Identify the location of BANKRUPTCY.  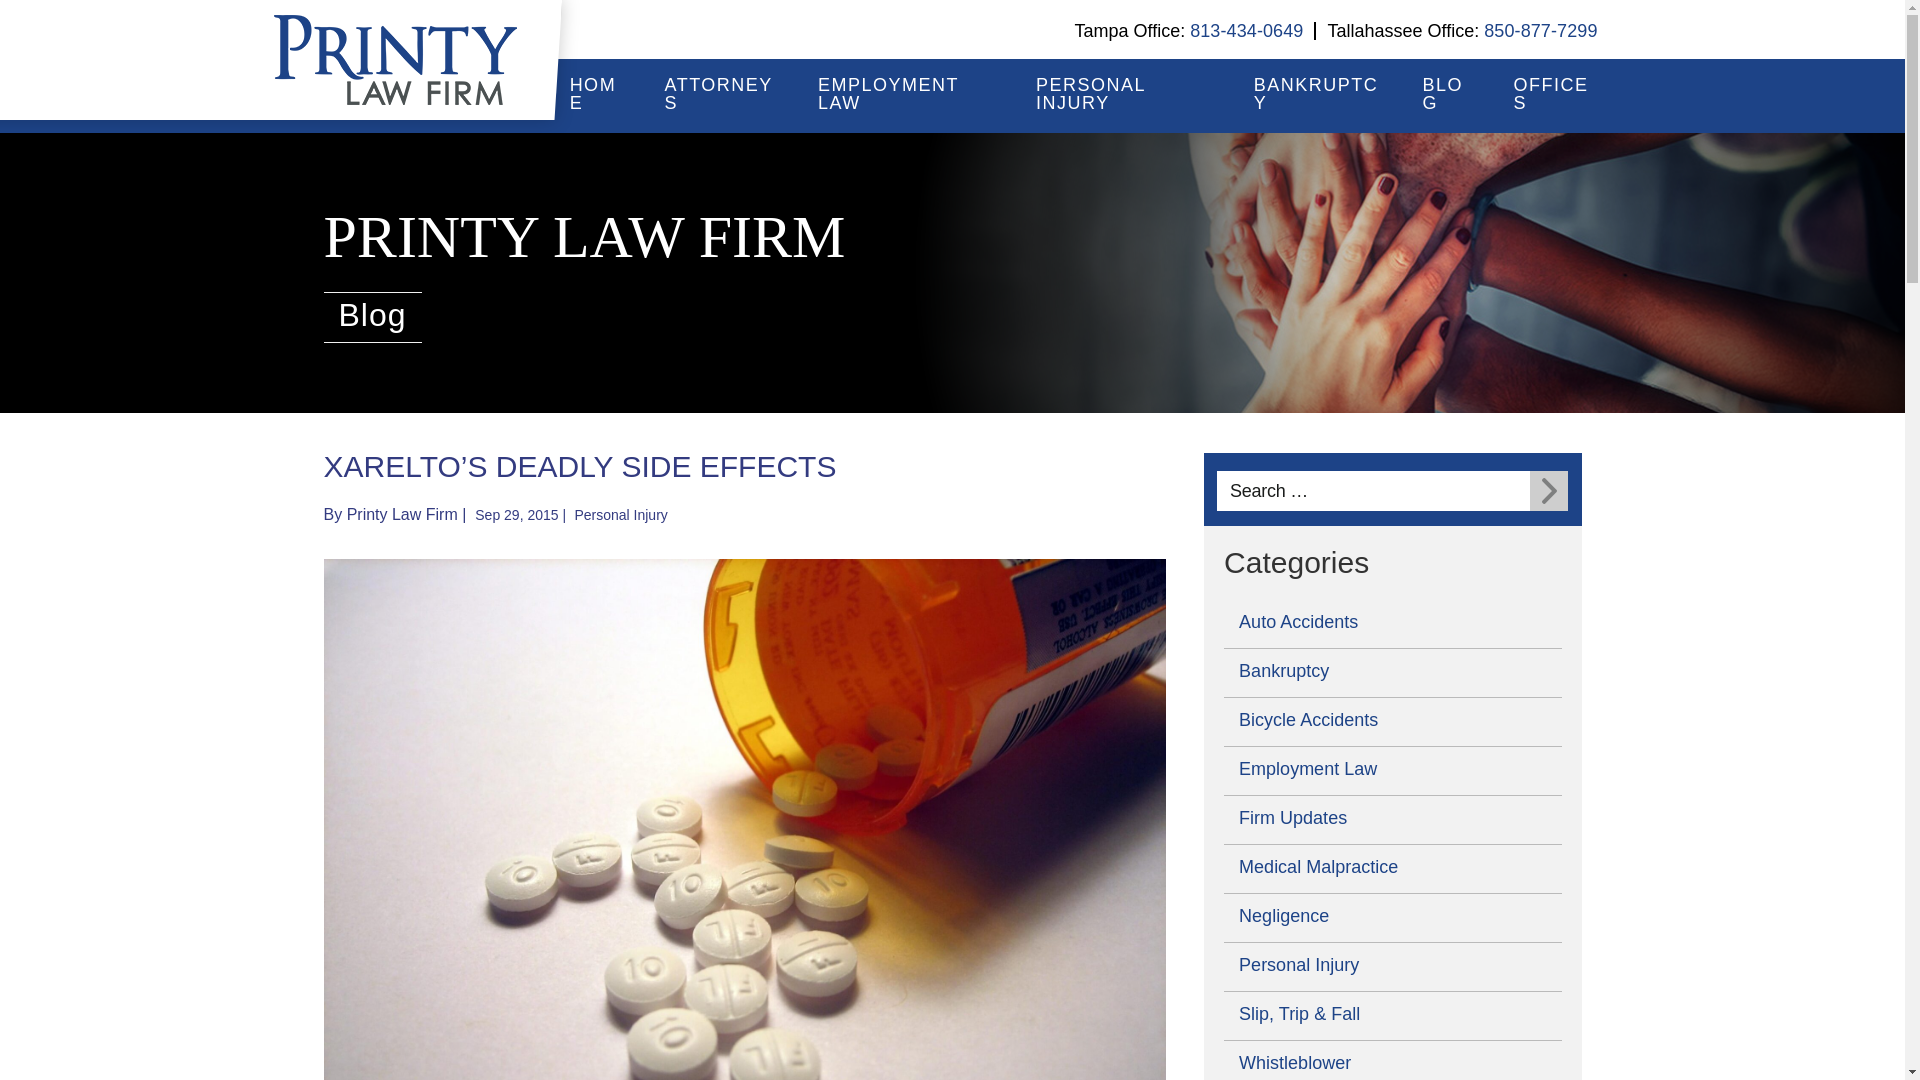
(1318, 94).